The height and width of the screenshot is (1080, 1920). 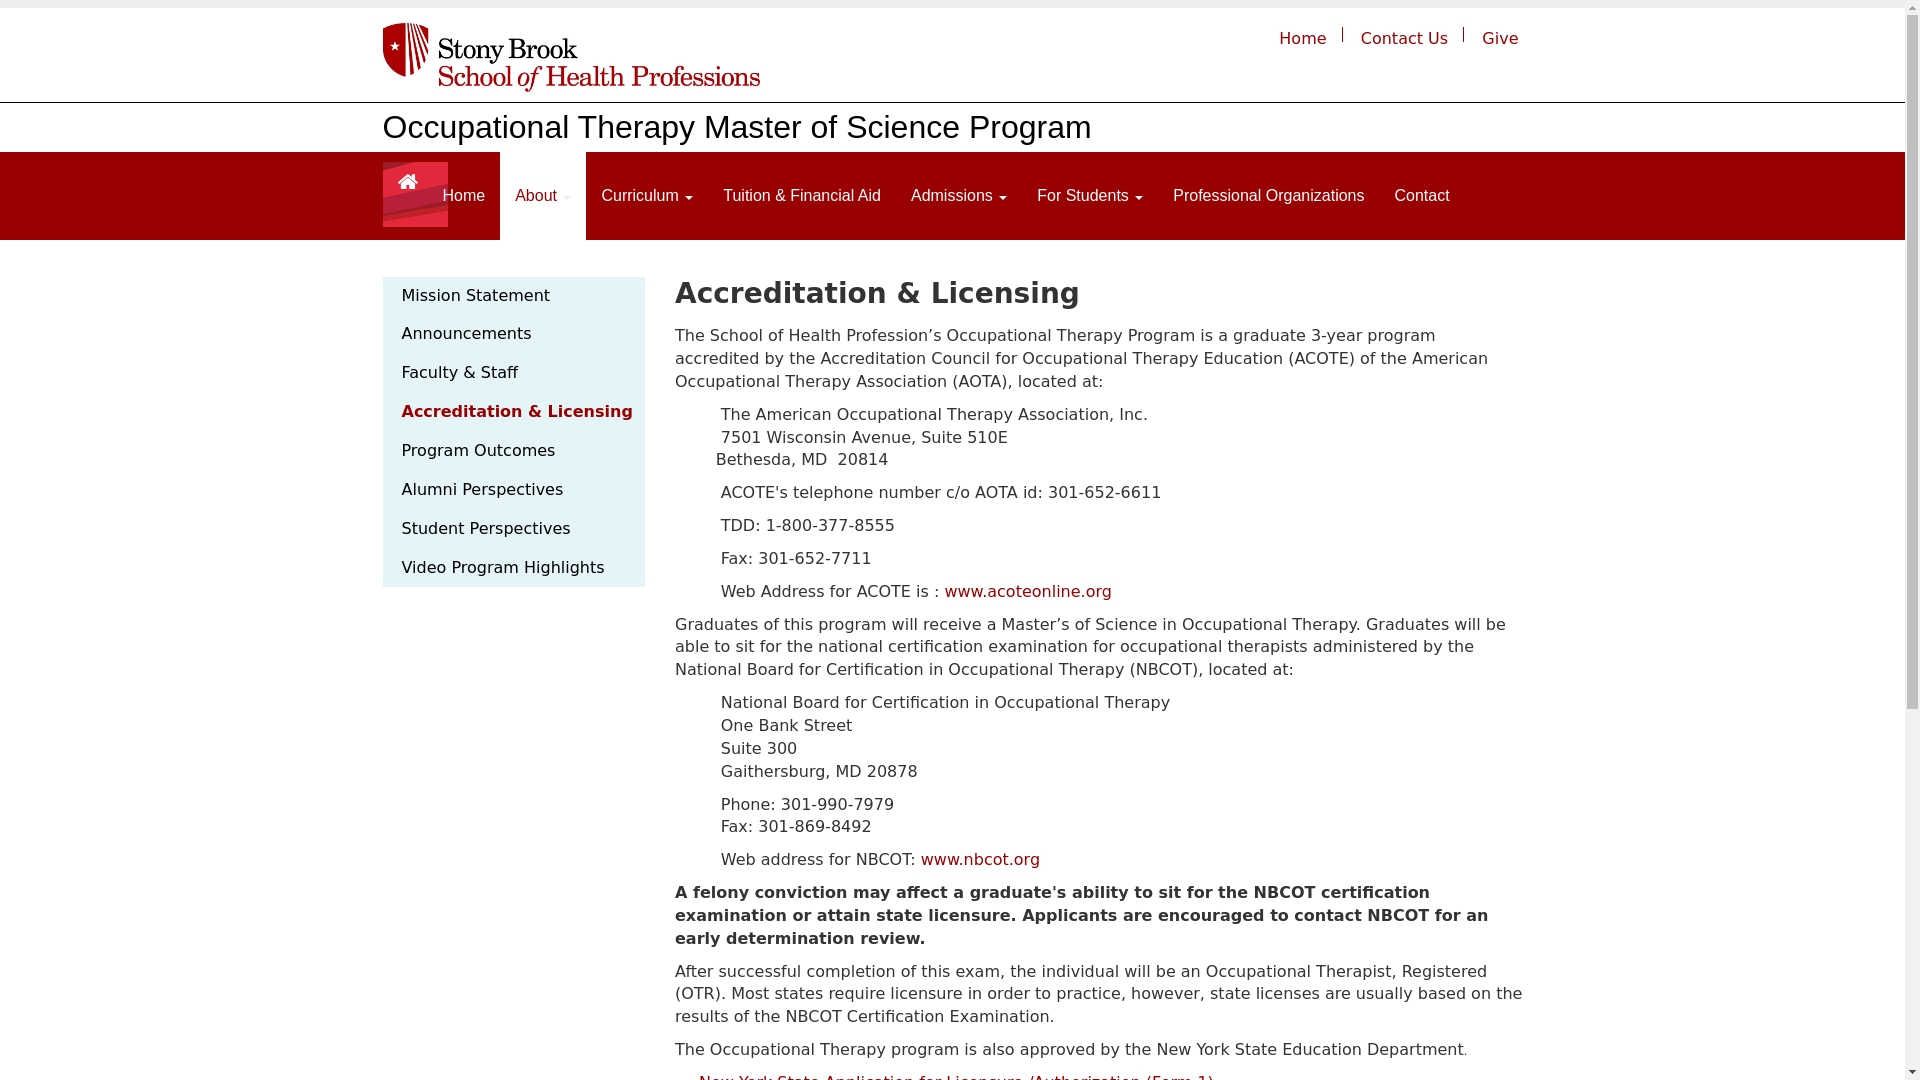 I want to click on Professional Organizations, so click(x=1268, y=196).